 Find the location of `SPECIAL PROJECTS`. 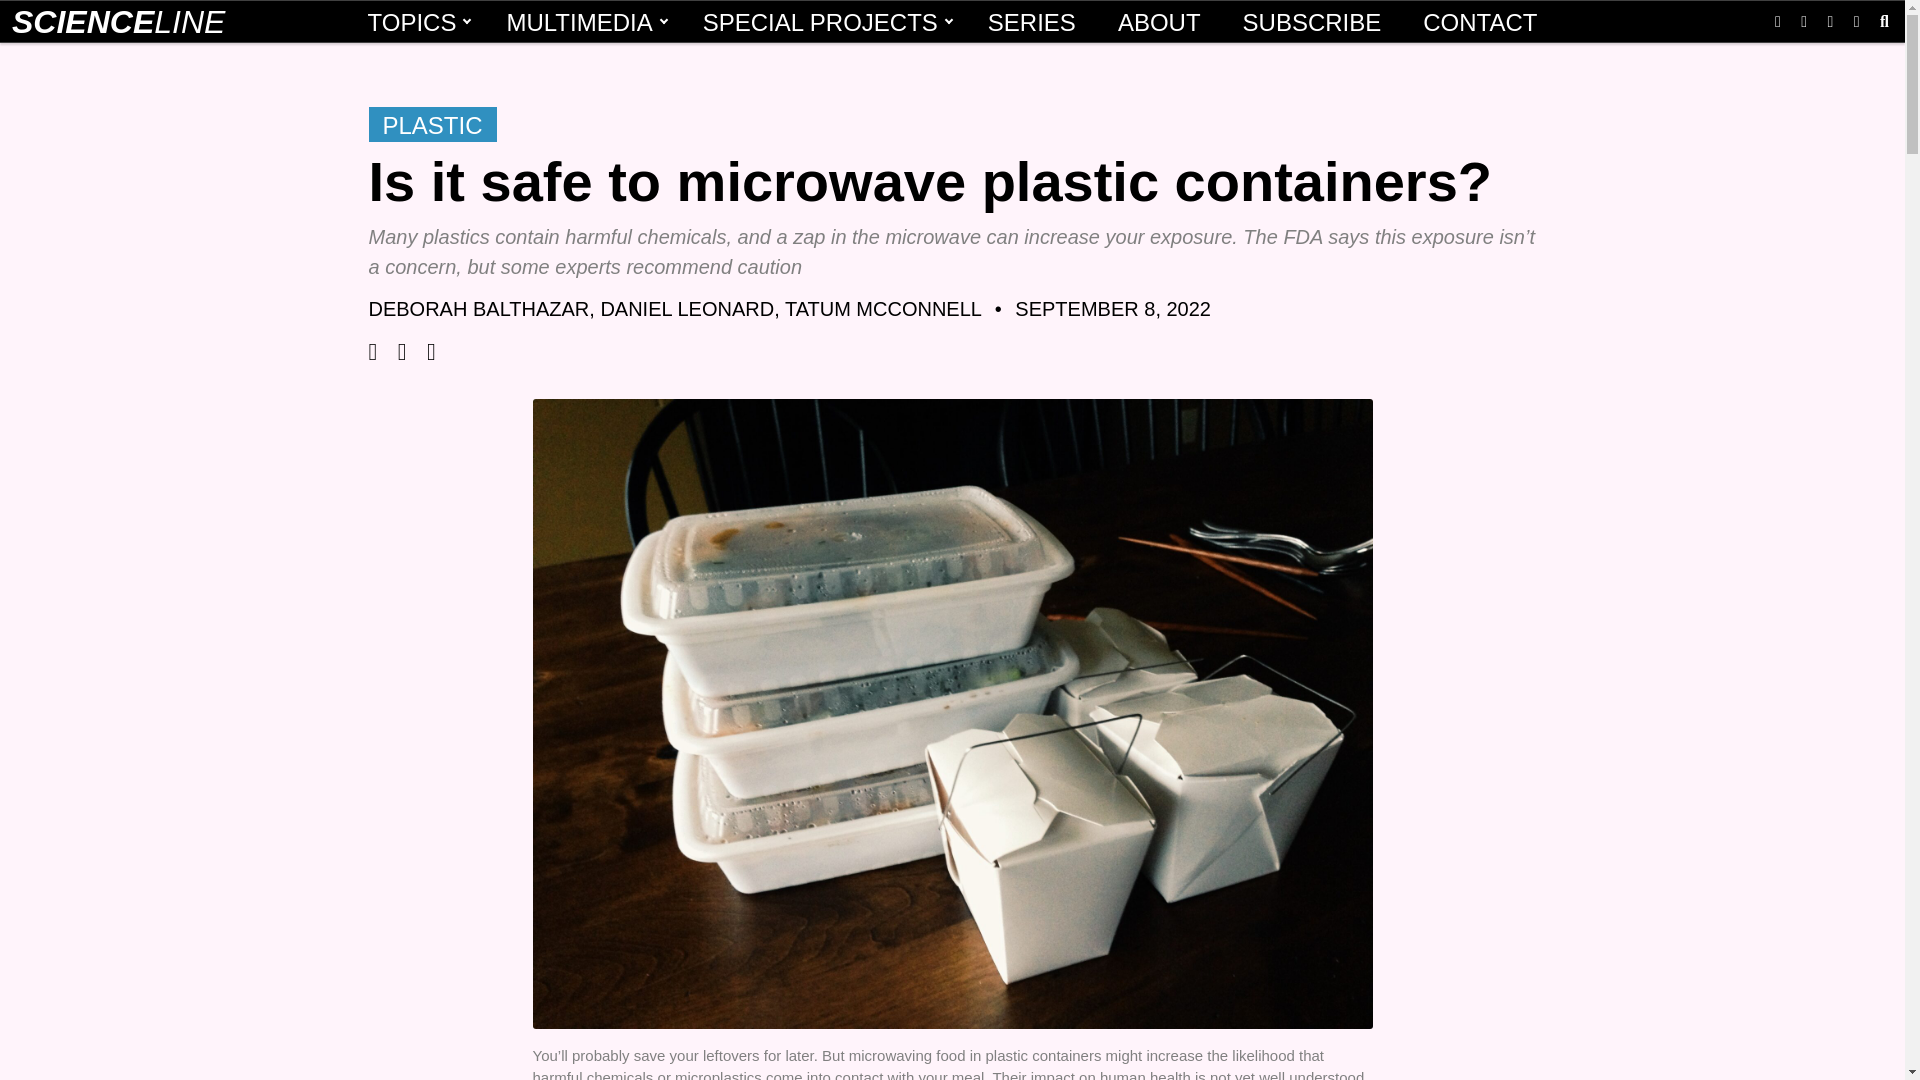

SPECIAL PROJECTS is located at coordinates (824, 22).